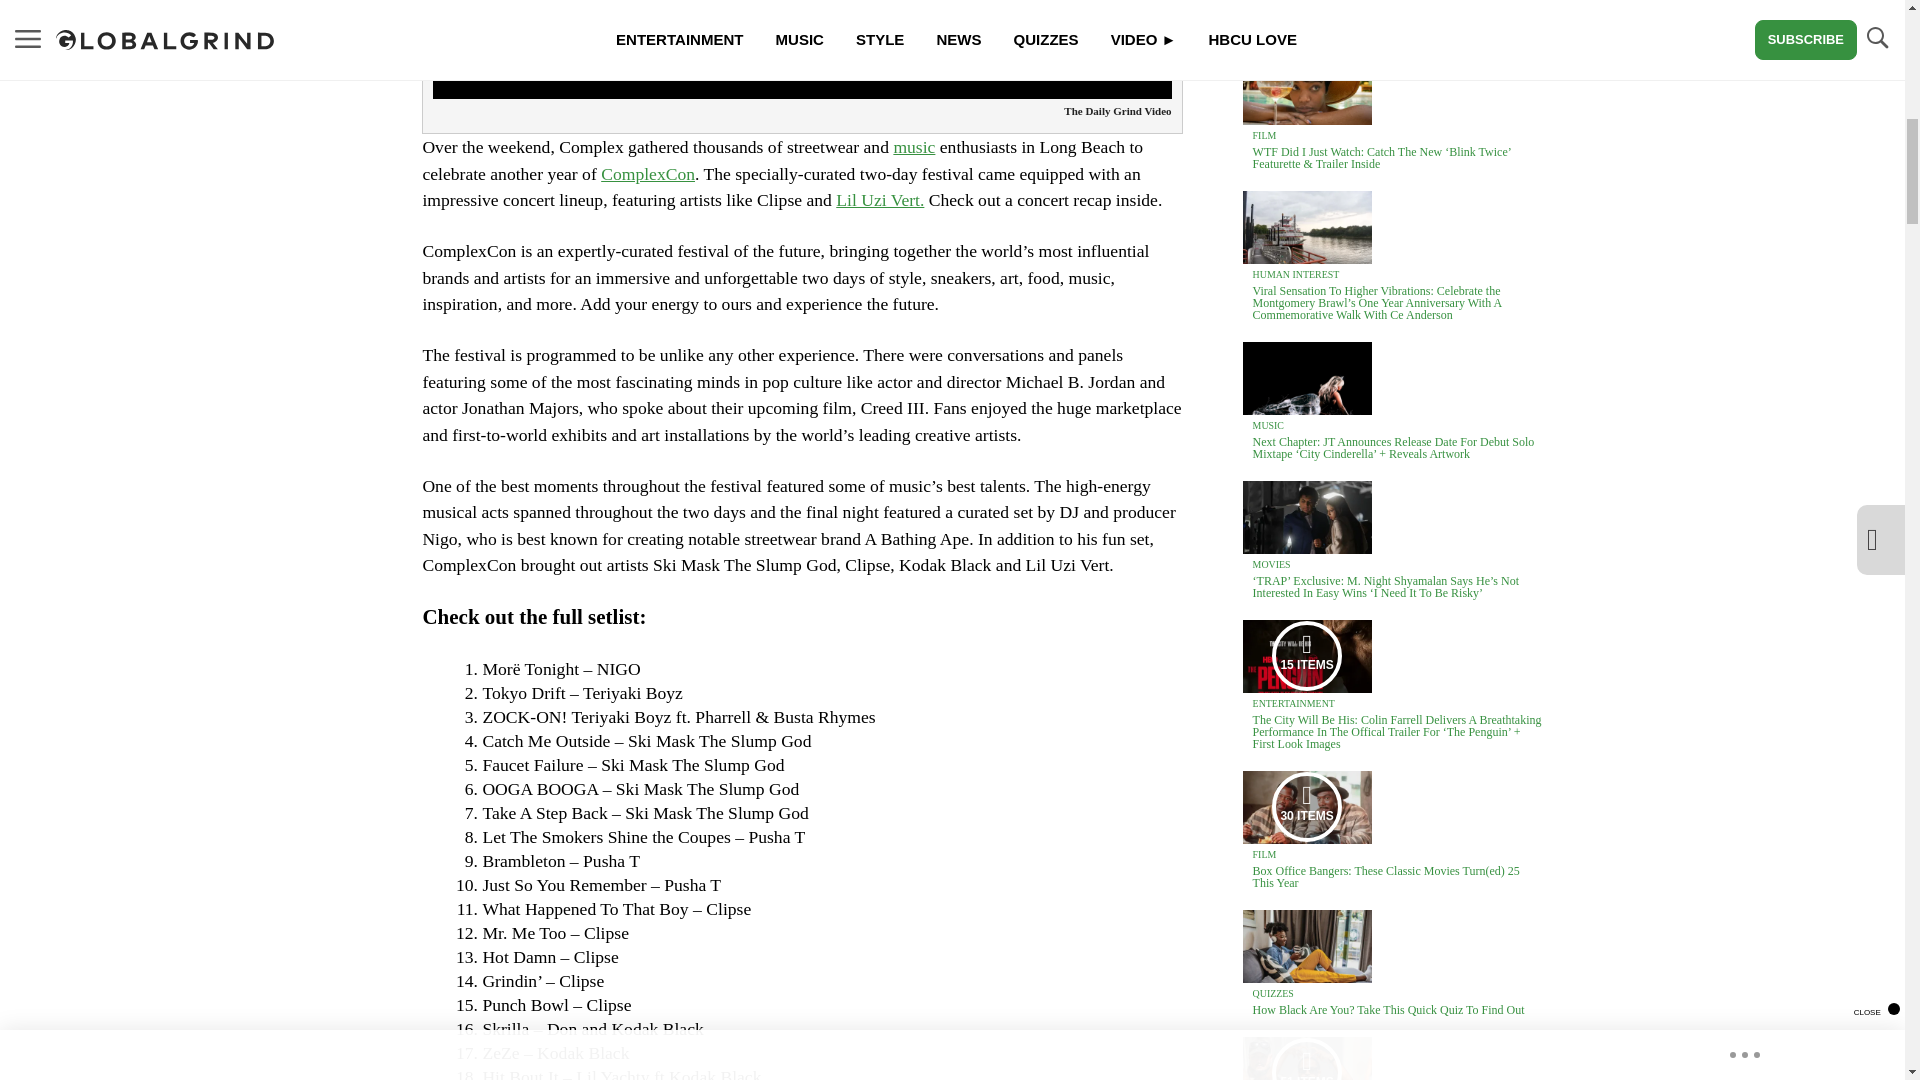 This screenshot has width=1920, height=1080. Describe the element at coordinates (914, 146) in the screenshot. I see `music` at that location.